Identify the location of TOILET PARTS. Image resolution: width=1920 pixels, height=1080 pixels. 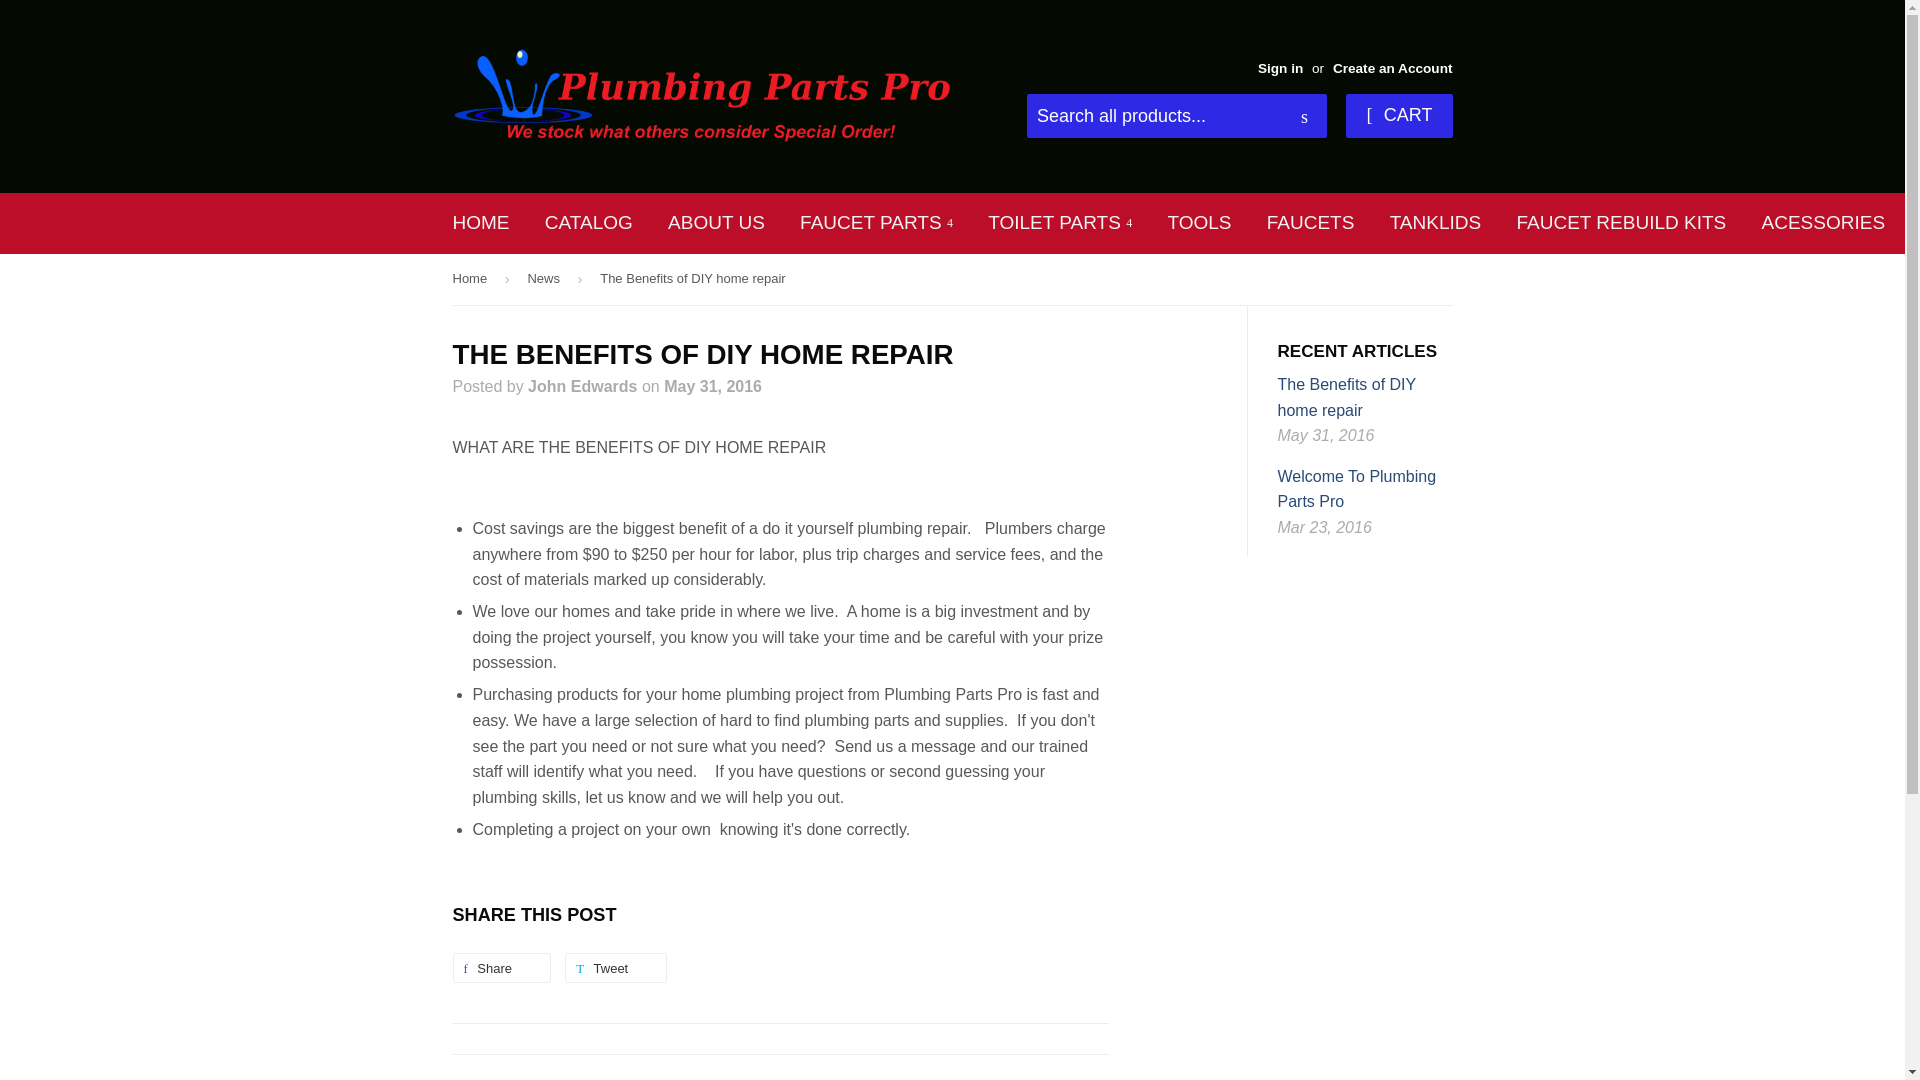
(1060, 222).